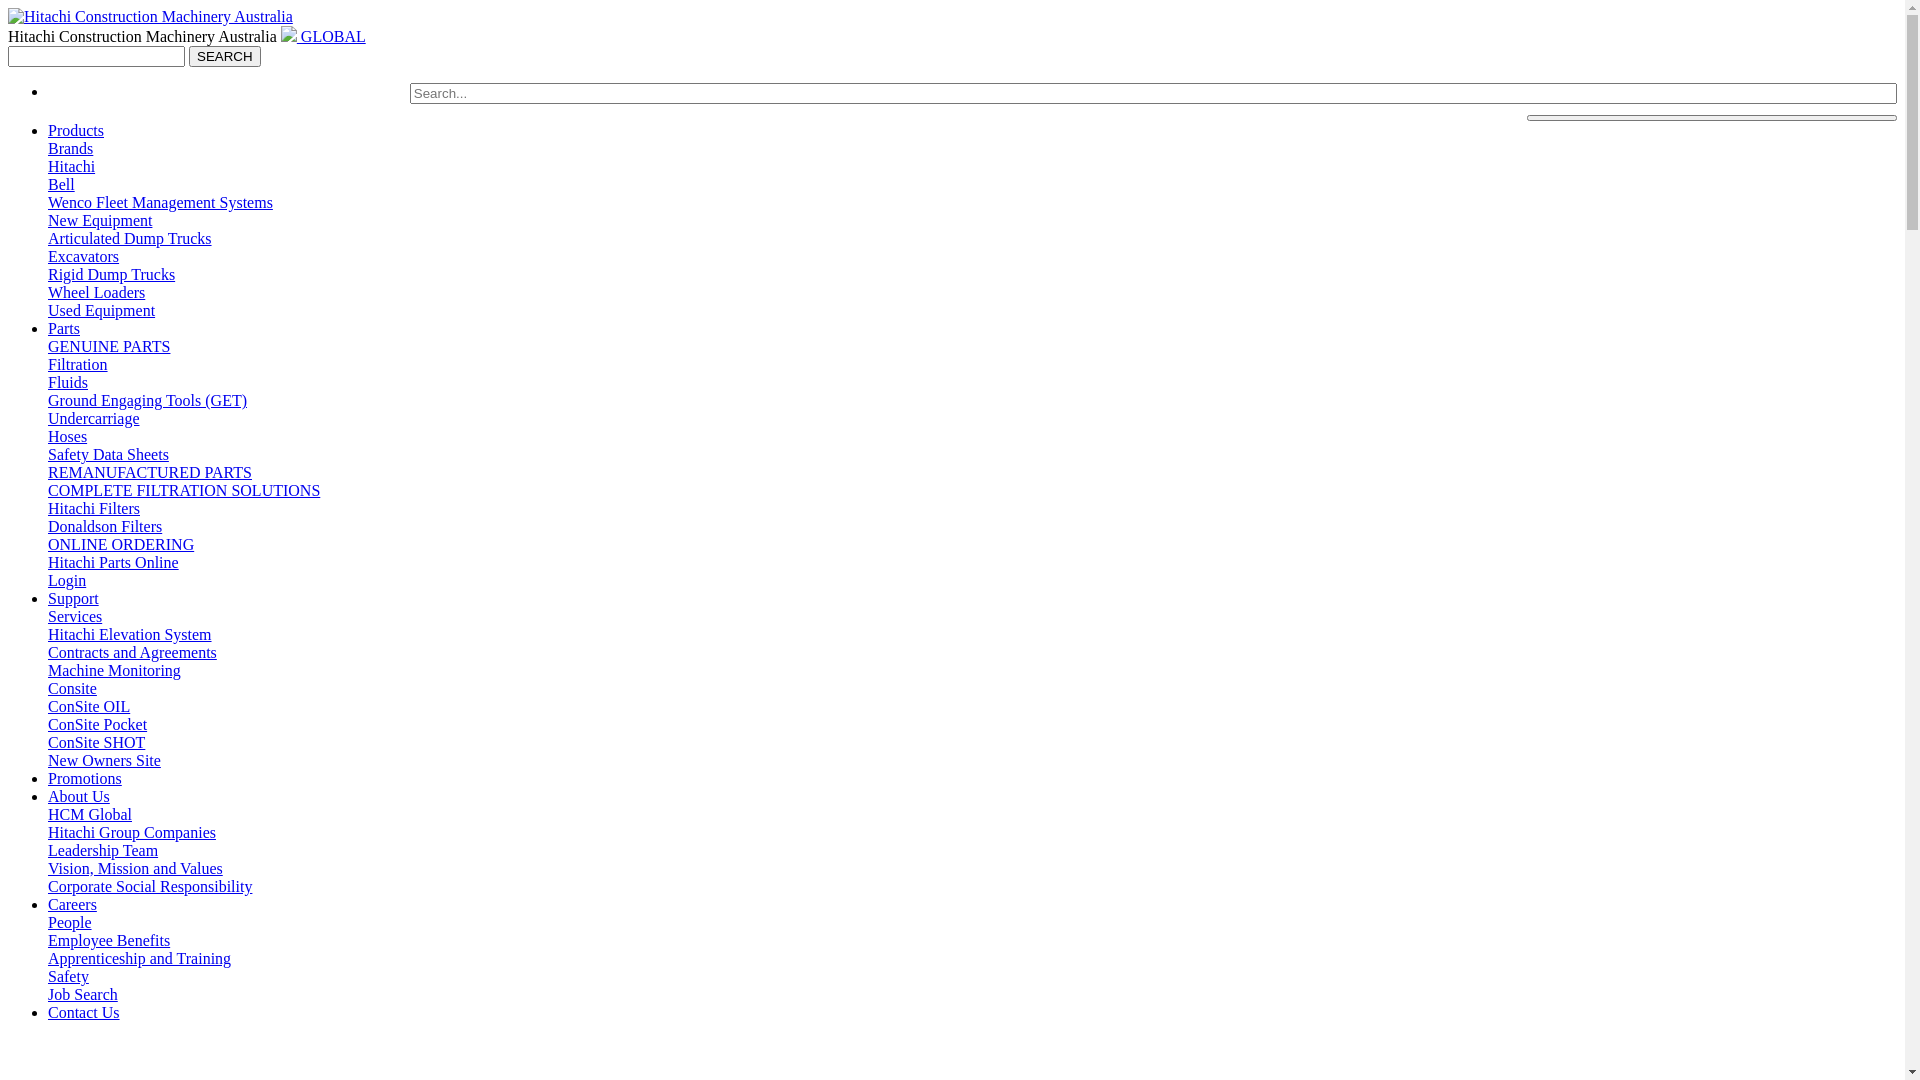 Image resolution: width=1920 pixels, height=1080 pixels. Describe the element at coordinates (324, 36) in the screenshot. I see ` GLOBAL` at that location.